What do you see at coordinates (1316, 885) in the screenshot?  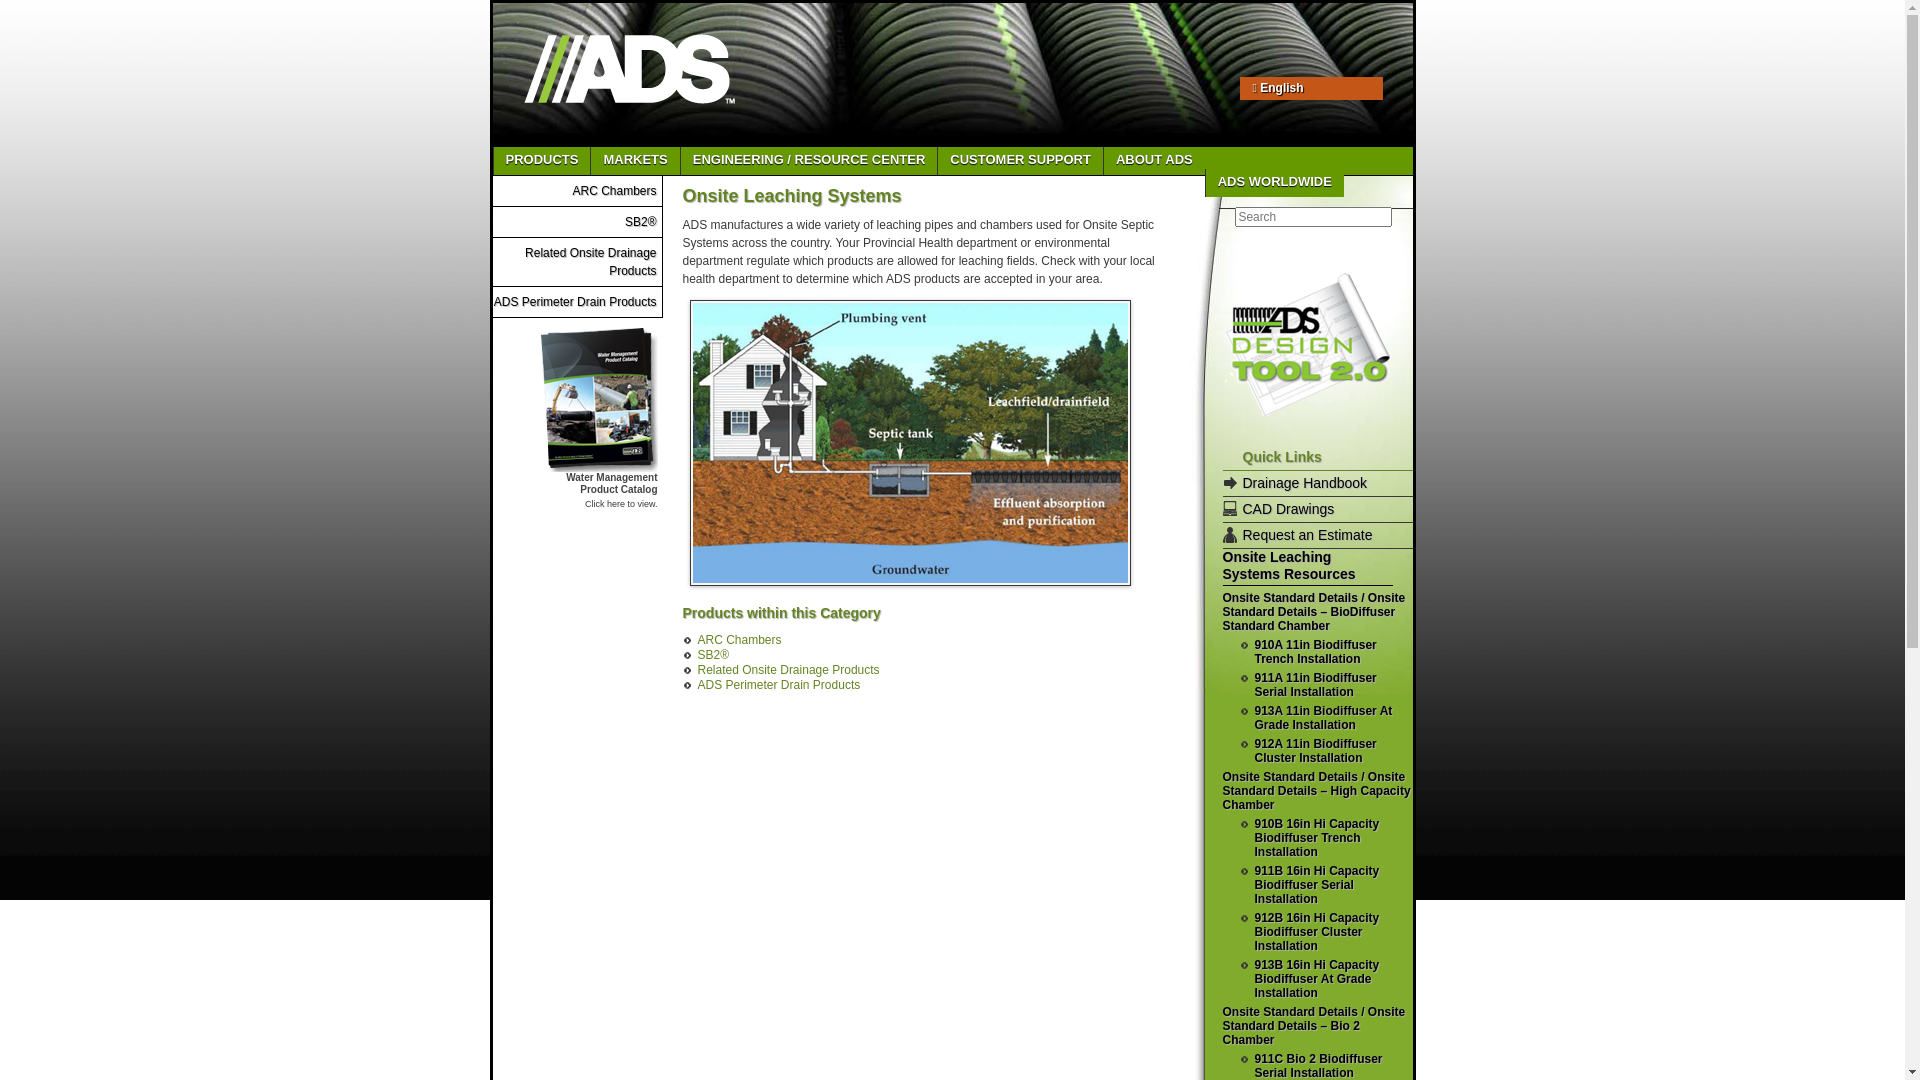 I see `911B 16in Hi Capacity Biodiffuser Serial Installation` at bounding box center [1316, 885].